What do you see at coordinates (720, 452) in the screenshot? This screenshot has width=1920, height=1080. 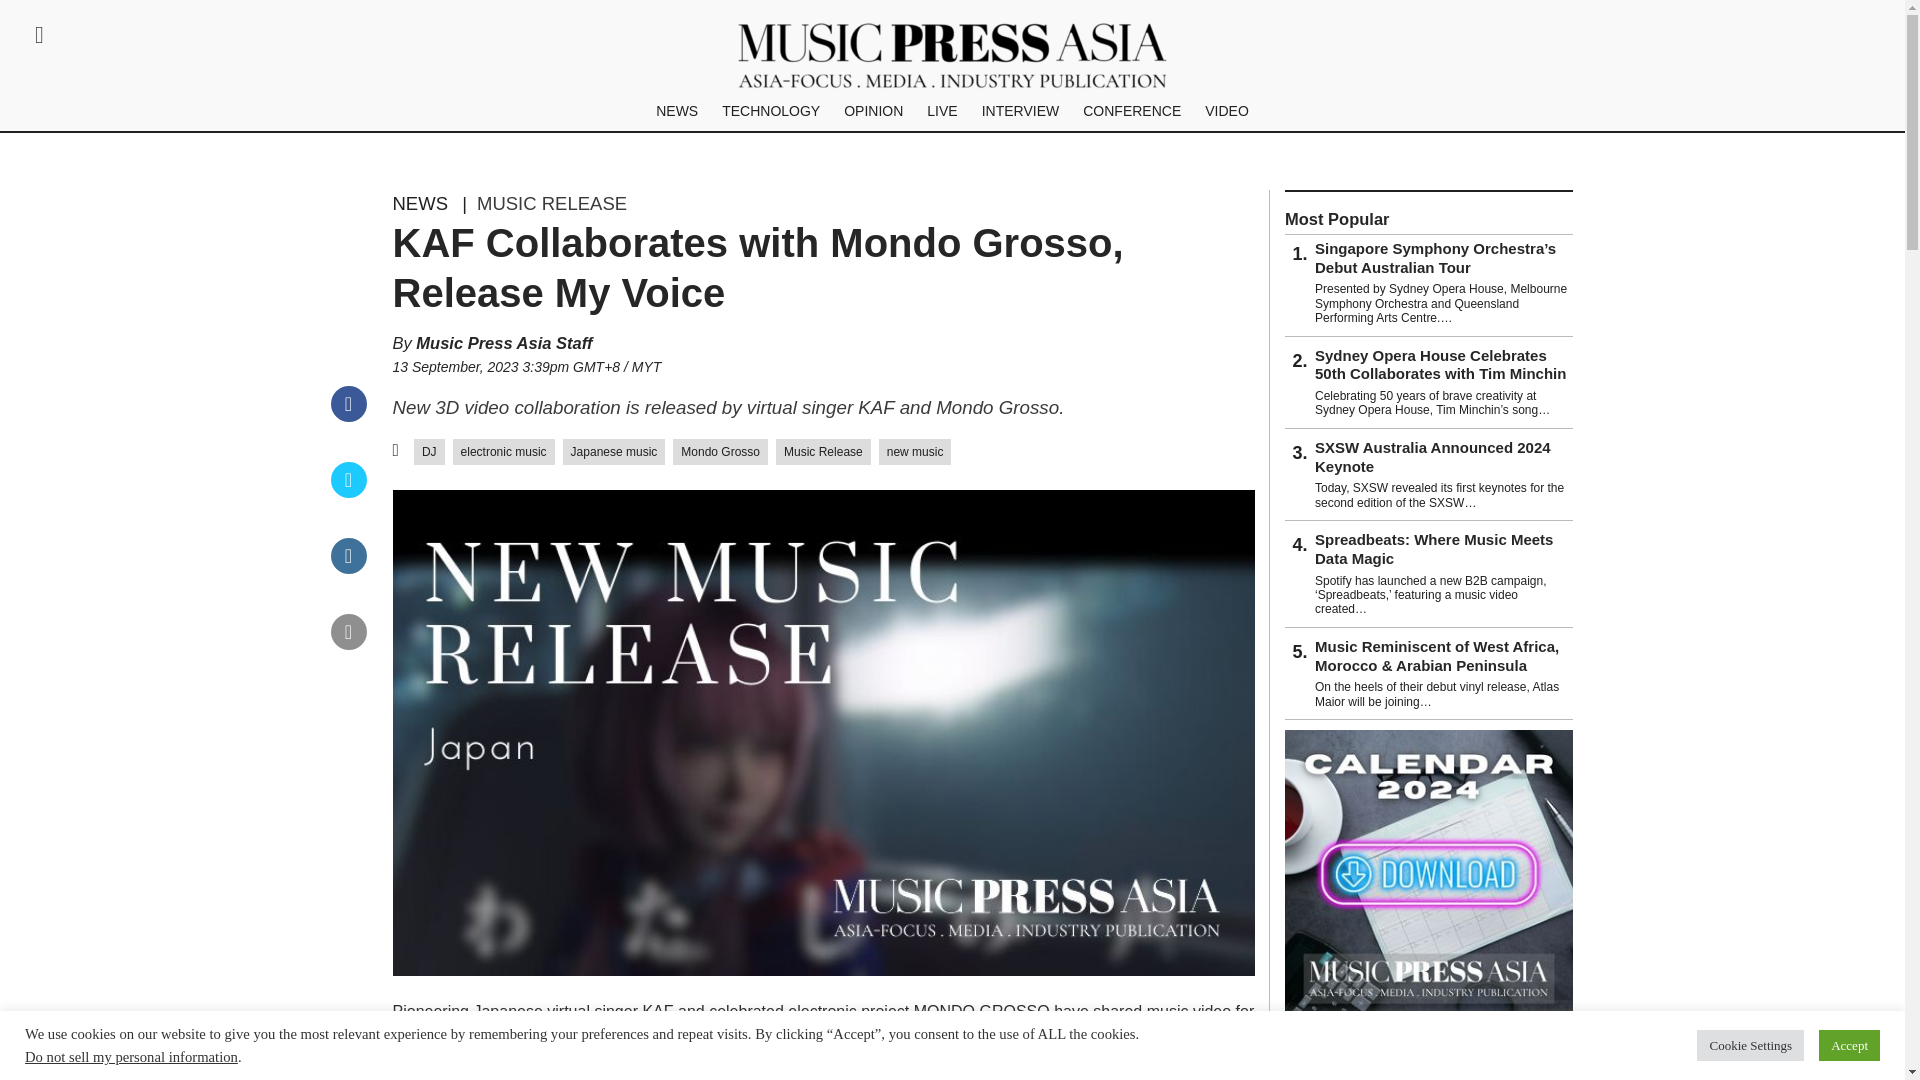 I see `View all posts tagged Mondo Grosso` at bounding box center [720, 452].